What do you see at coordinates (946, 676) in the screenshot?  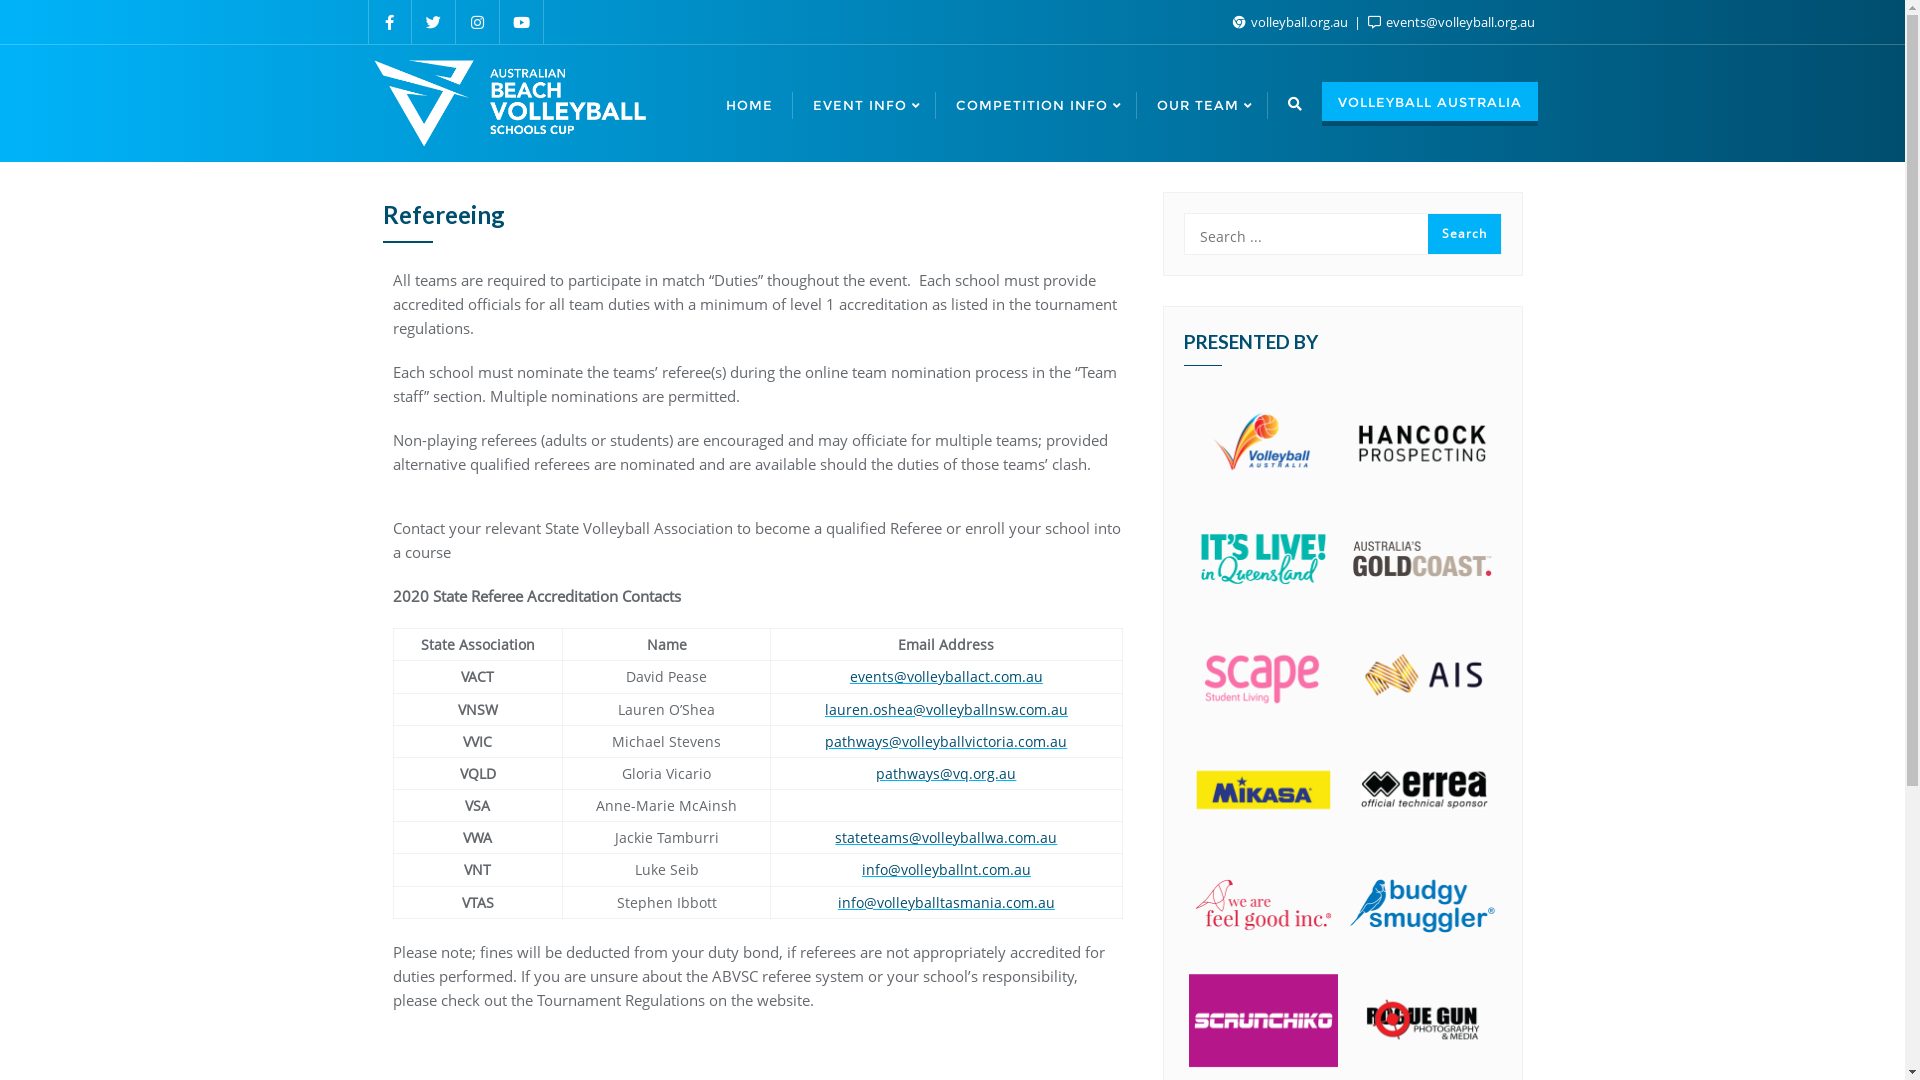 I see `events@volleyballact.com.au` at bounding box center [946, 676].